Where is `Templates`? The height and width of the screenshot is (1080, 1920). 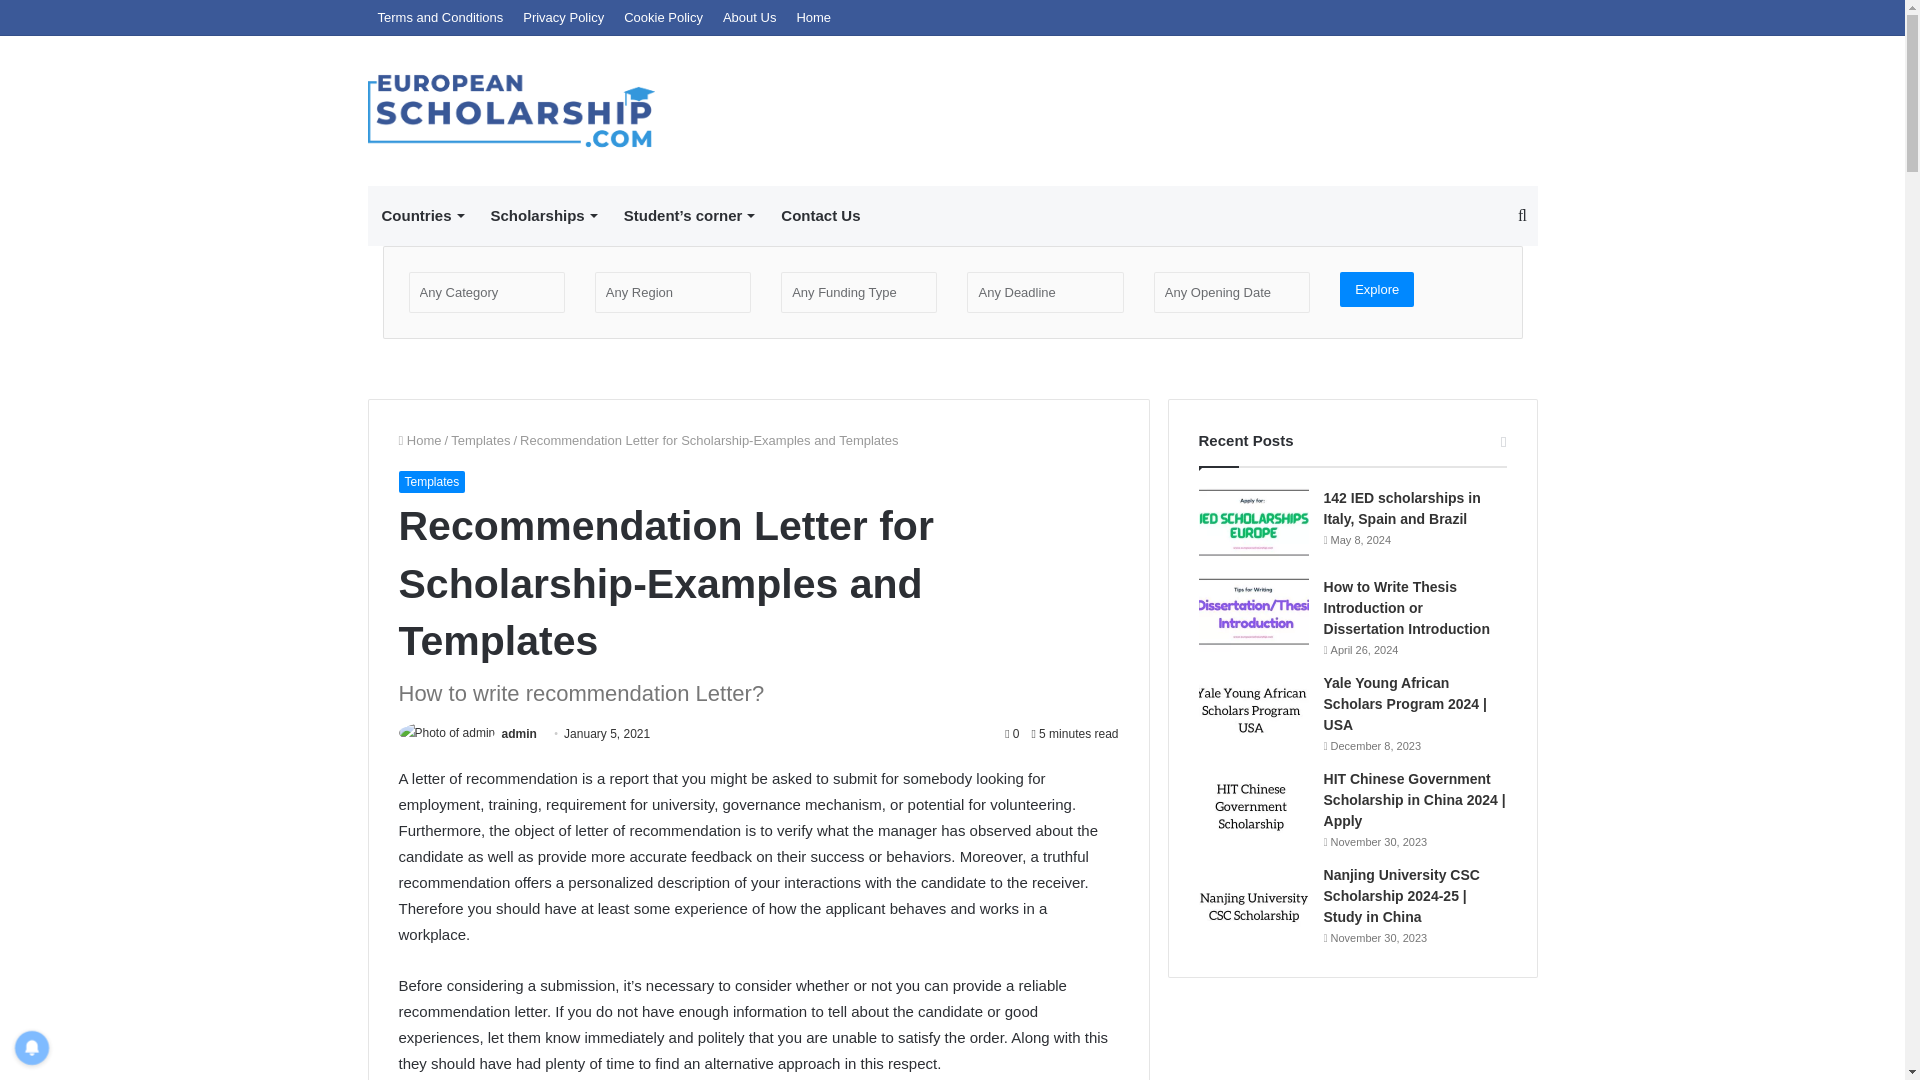
Templates is located at coordinates (430, 481).